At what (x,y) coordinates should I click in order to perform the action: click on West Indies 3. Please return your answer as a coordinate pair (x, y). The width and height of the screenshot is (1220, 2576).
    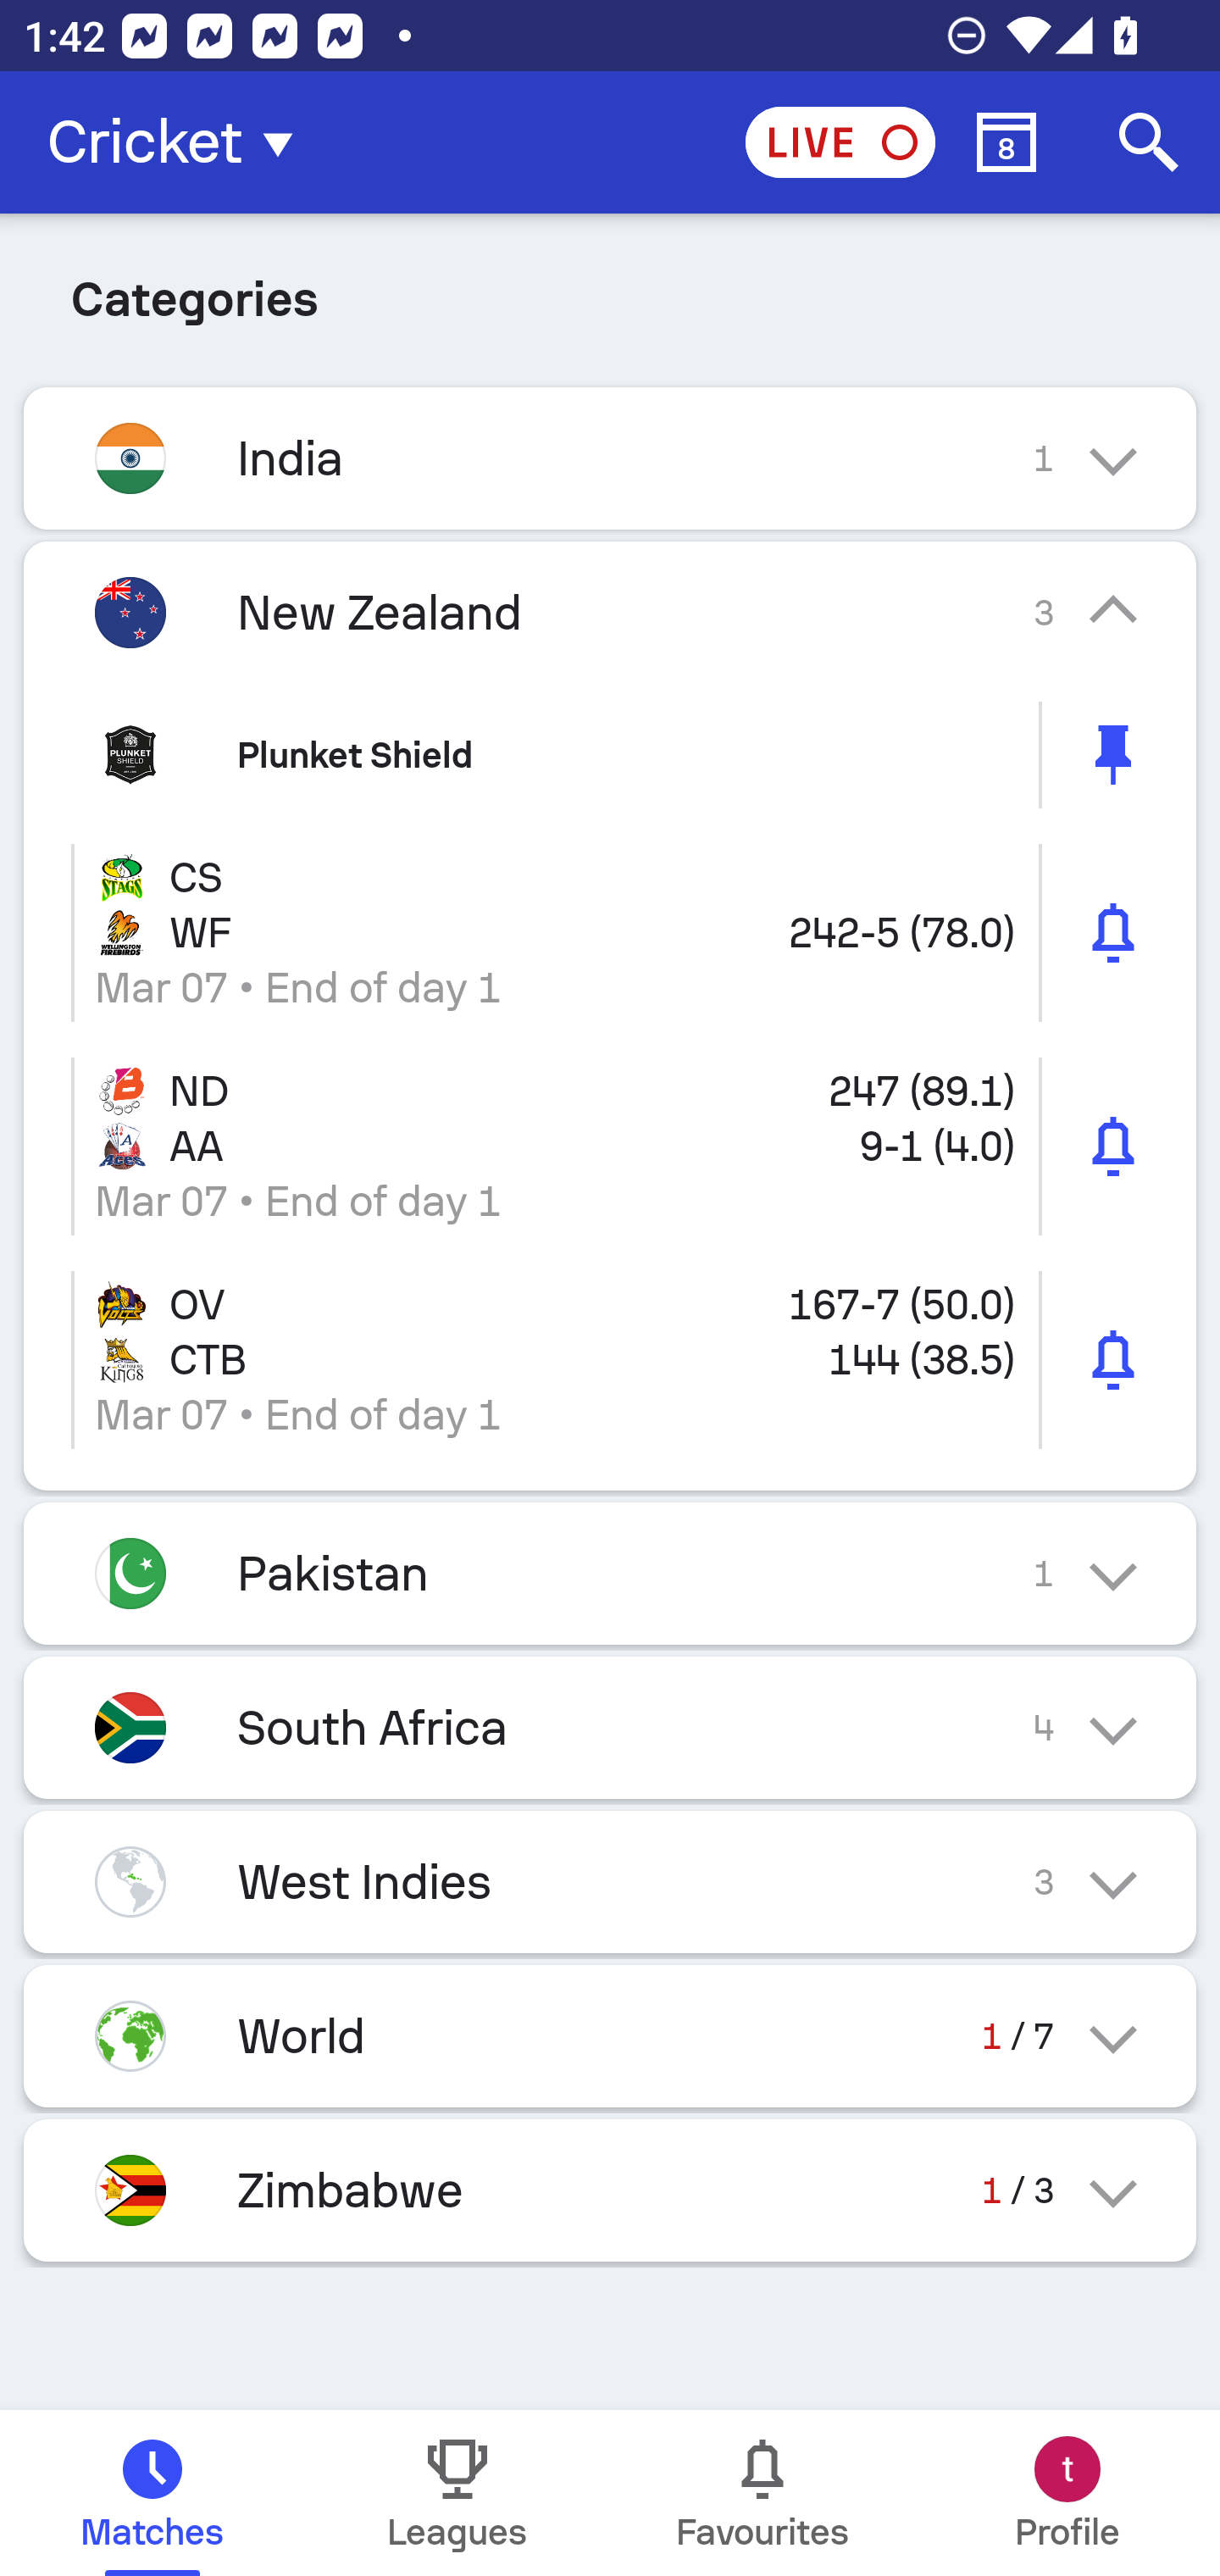
    Looking at the image, I should click on (610, 1881).